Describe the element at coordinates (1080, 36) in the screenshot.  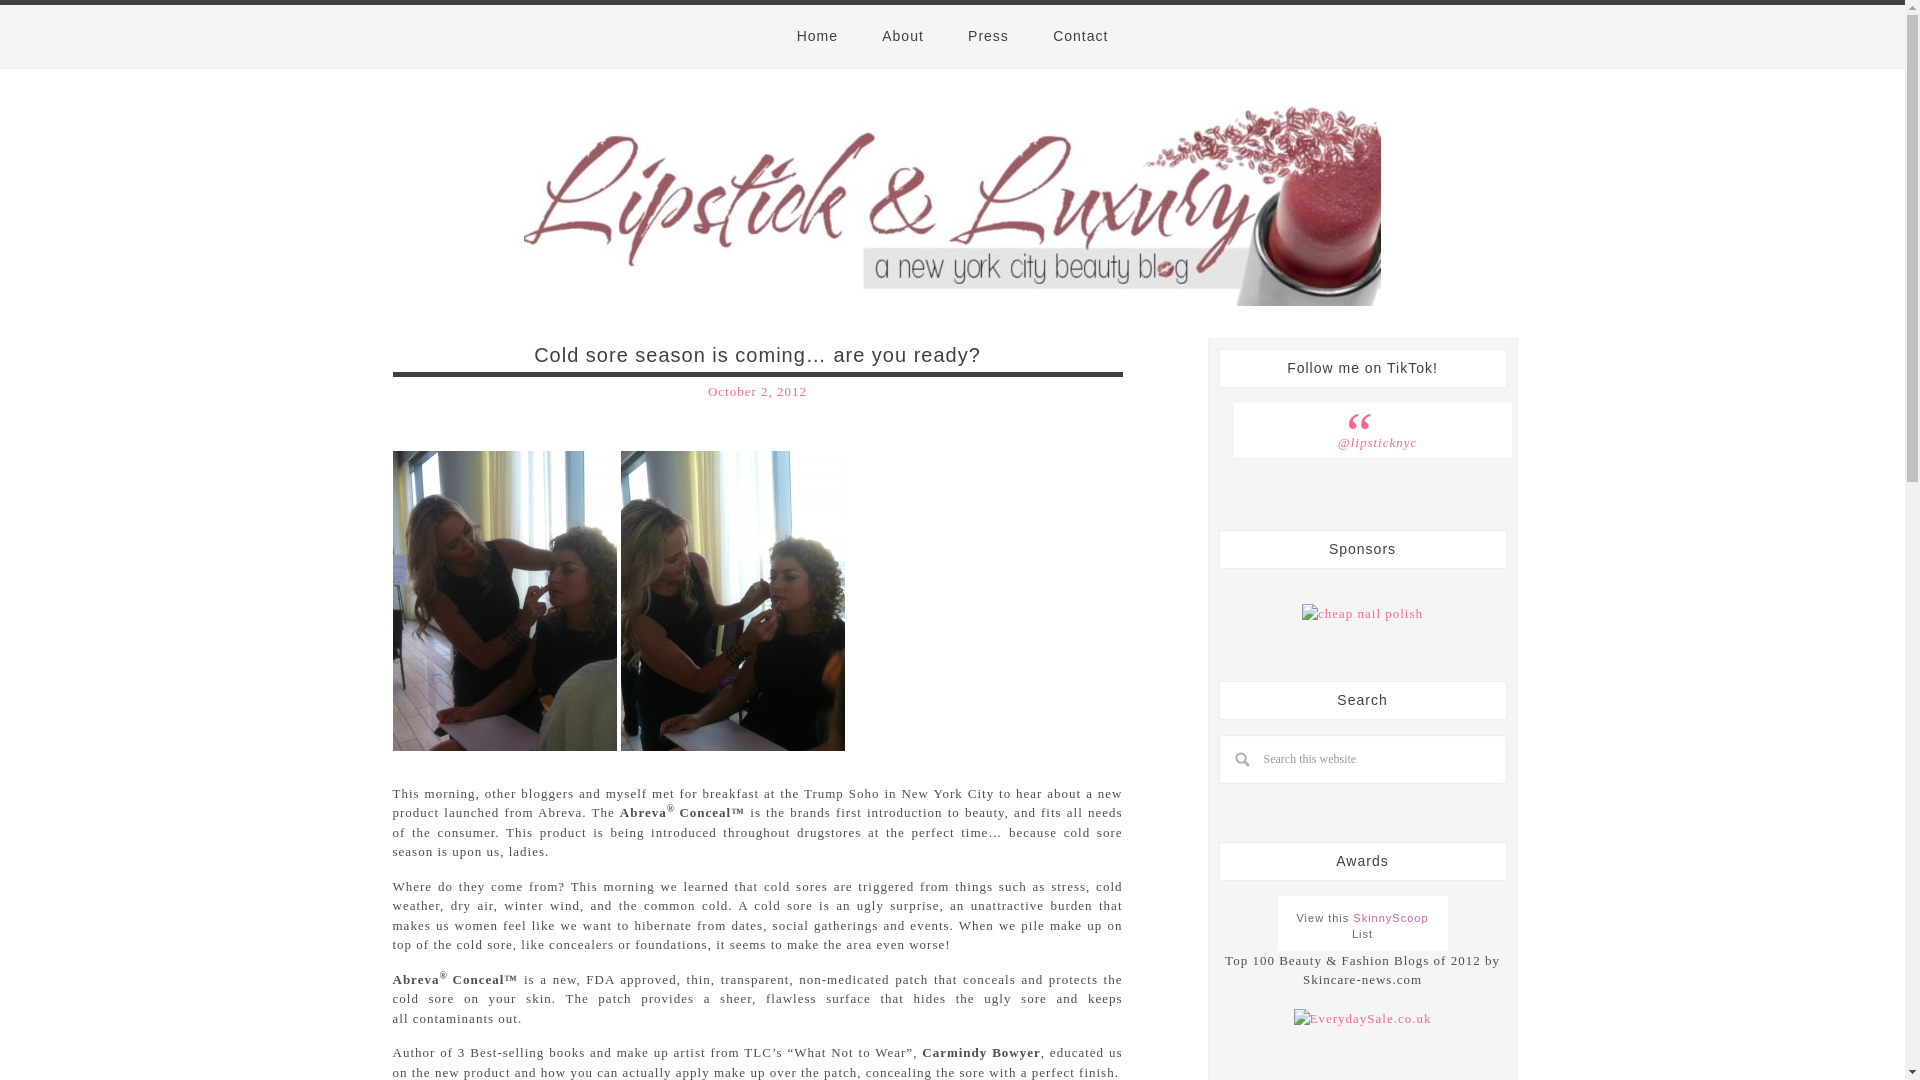
I see `Contact` at that location.